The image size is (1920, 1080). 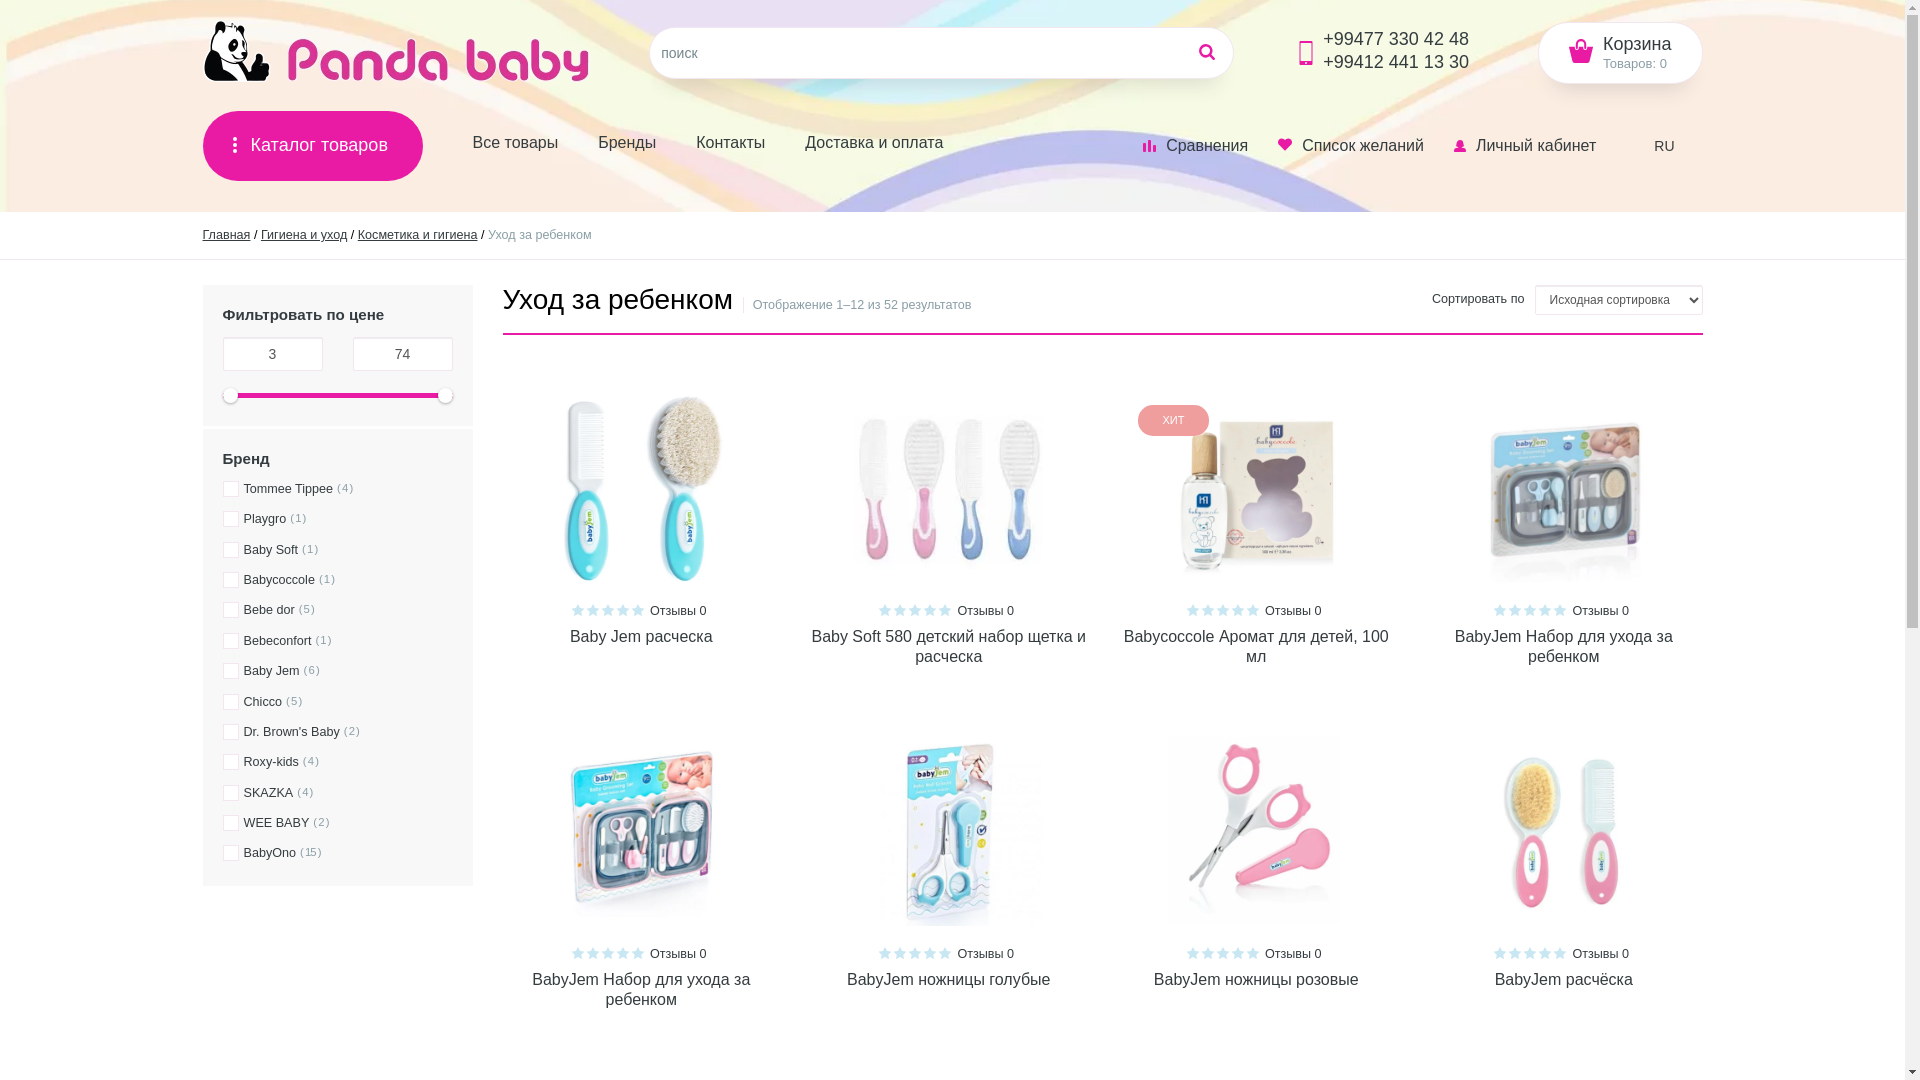 What do you see at coordinates (885, 610) in the screenshot?
I see `0 out of 5 stars` at bounding box center [885, 610].